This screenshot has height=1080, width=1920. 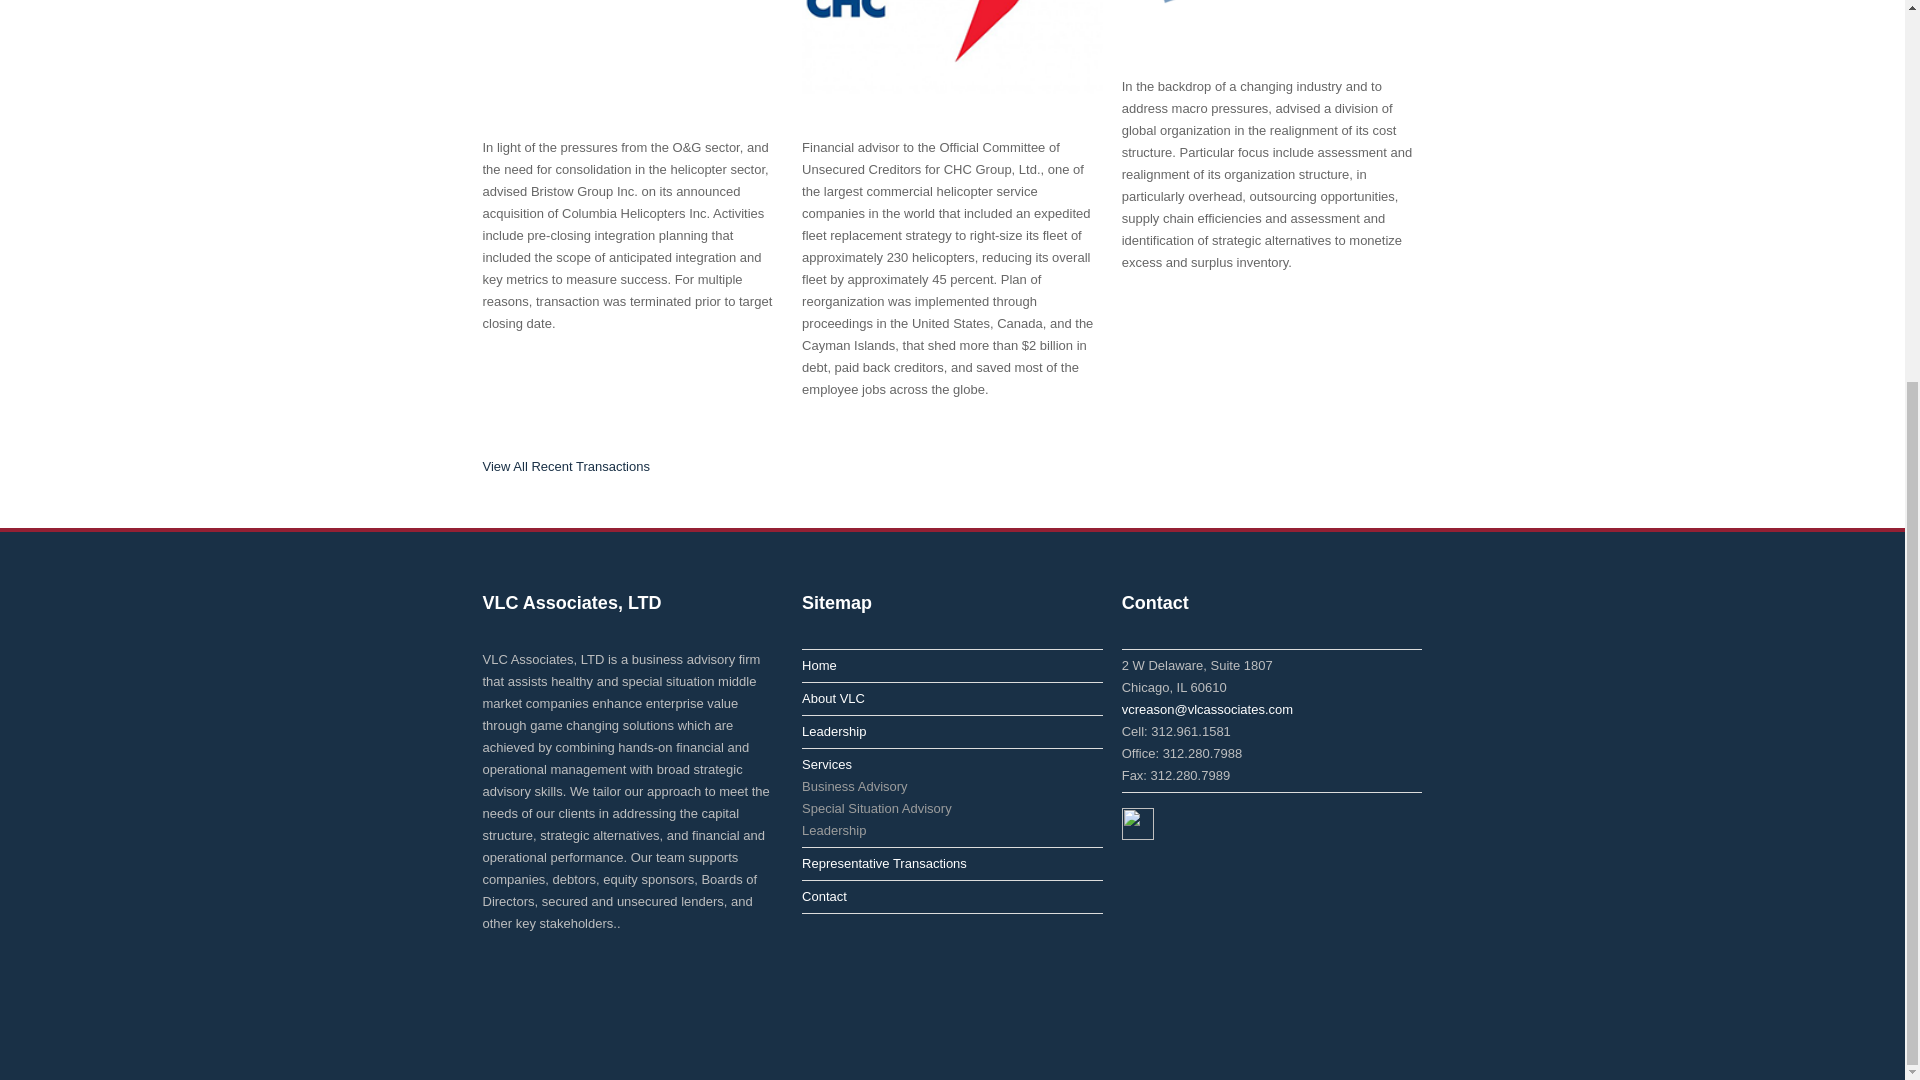 I want to click on Representative Transactions, so click(x=884, y=863).